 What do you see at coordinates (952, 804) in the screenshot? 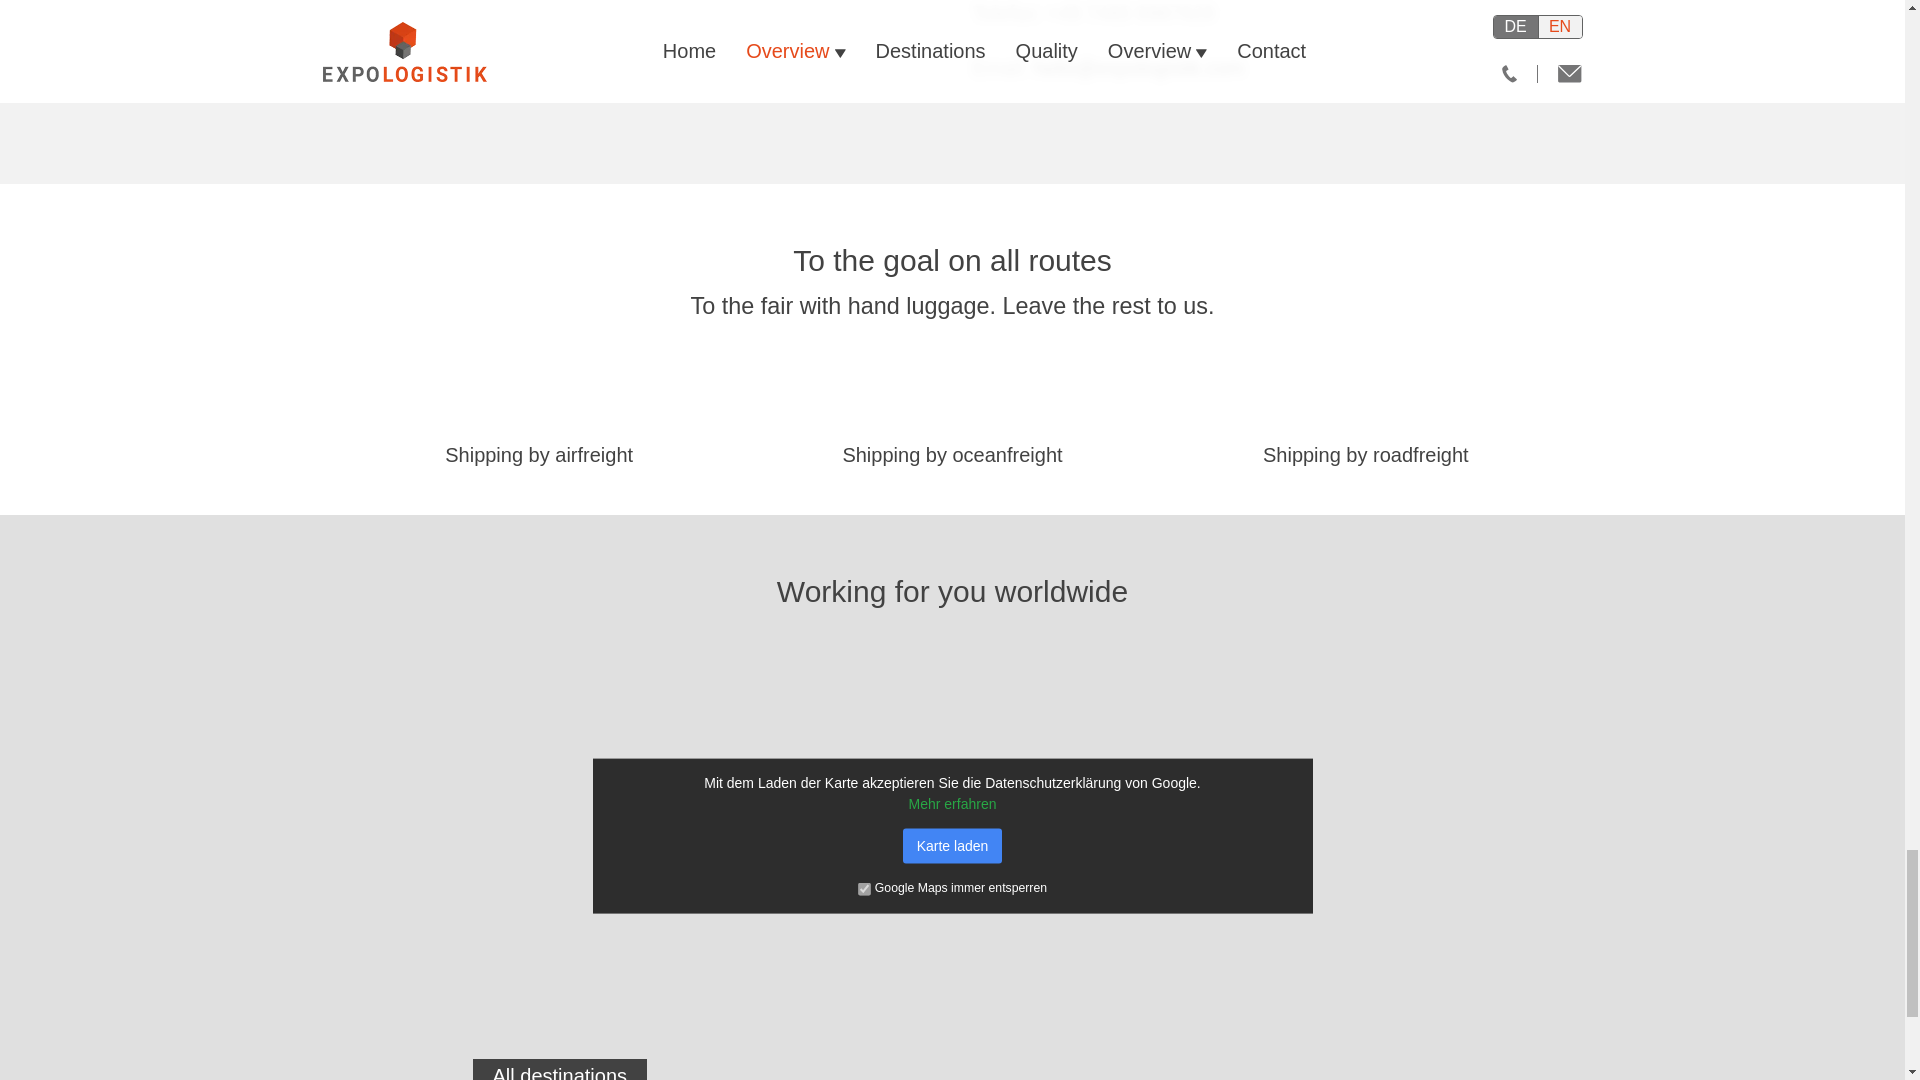
I see `Mehr erfahren` at bounding box center [952, 804].